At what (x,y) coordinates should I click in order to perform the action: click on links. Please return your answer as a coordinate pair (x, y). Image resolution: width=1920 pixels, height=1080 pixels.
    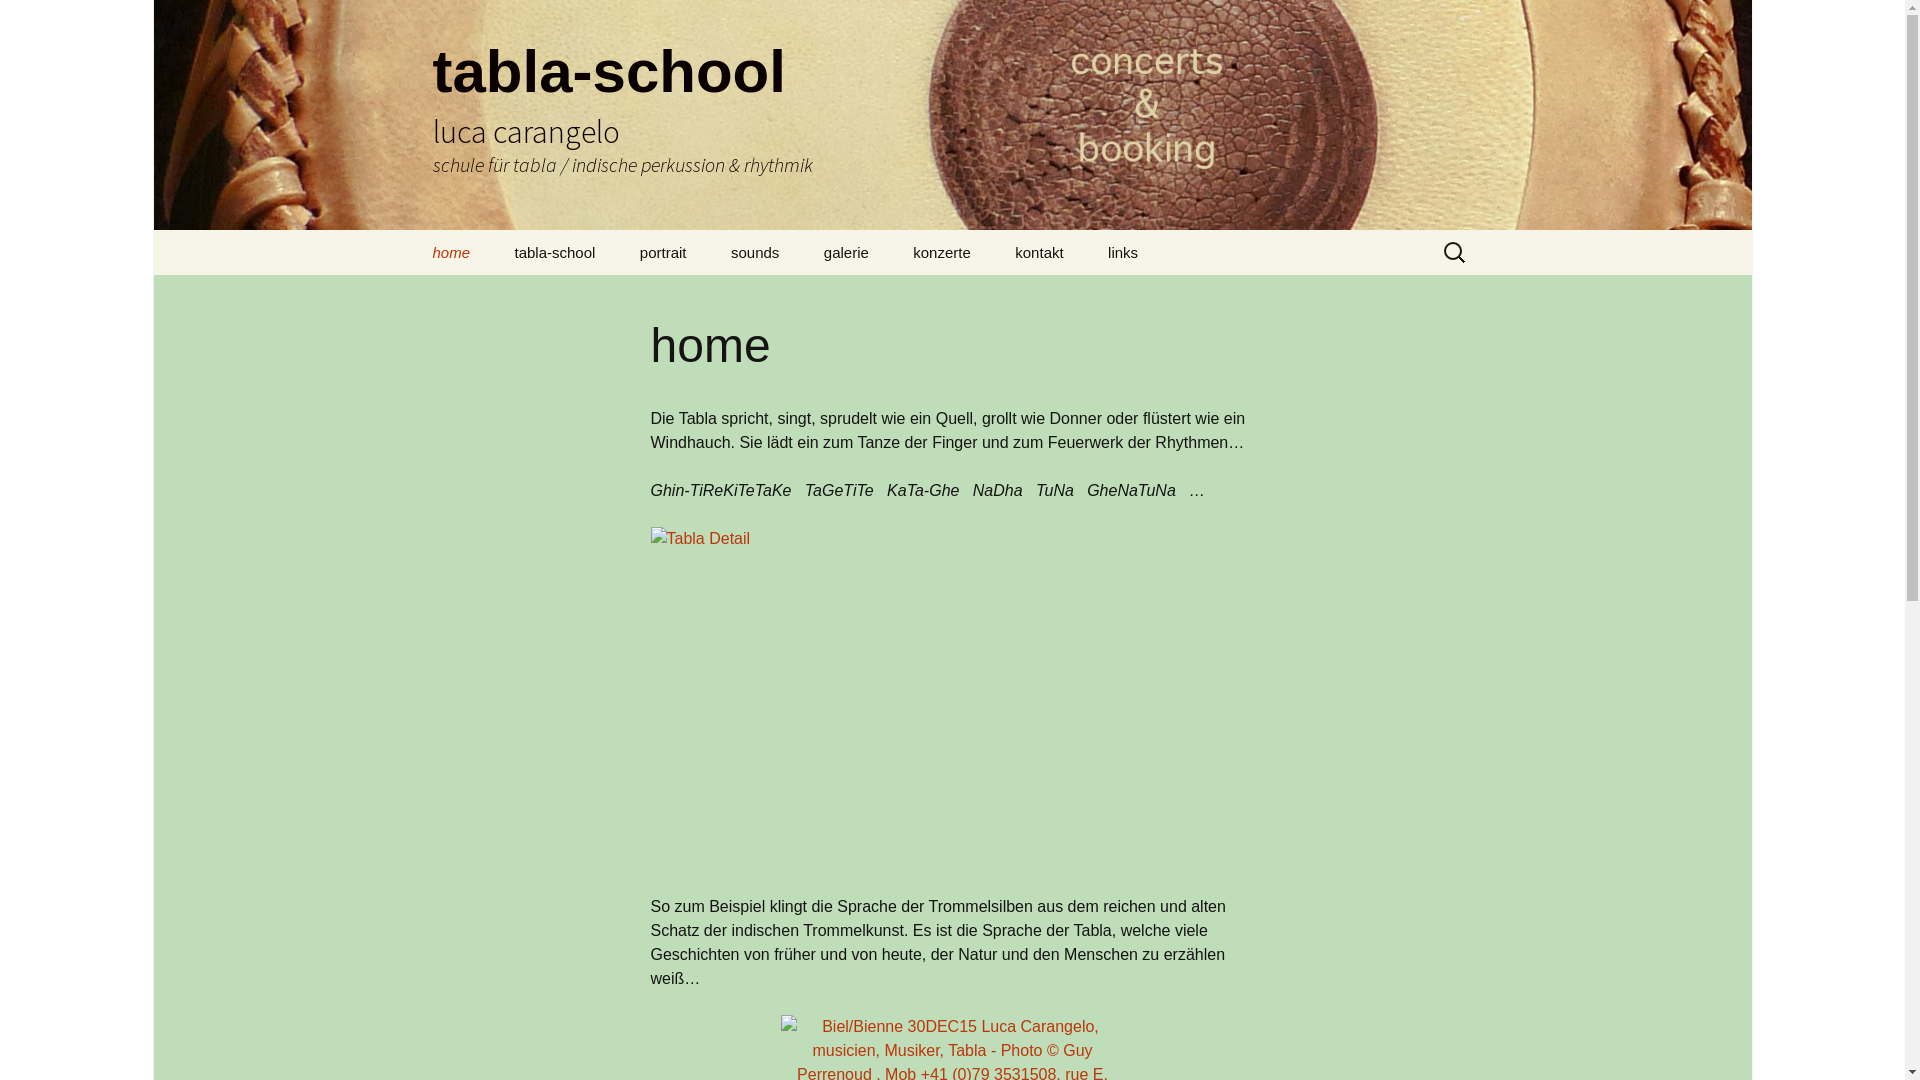
    Looking at the image, I should click on (1123, 252).